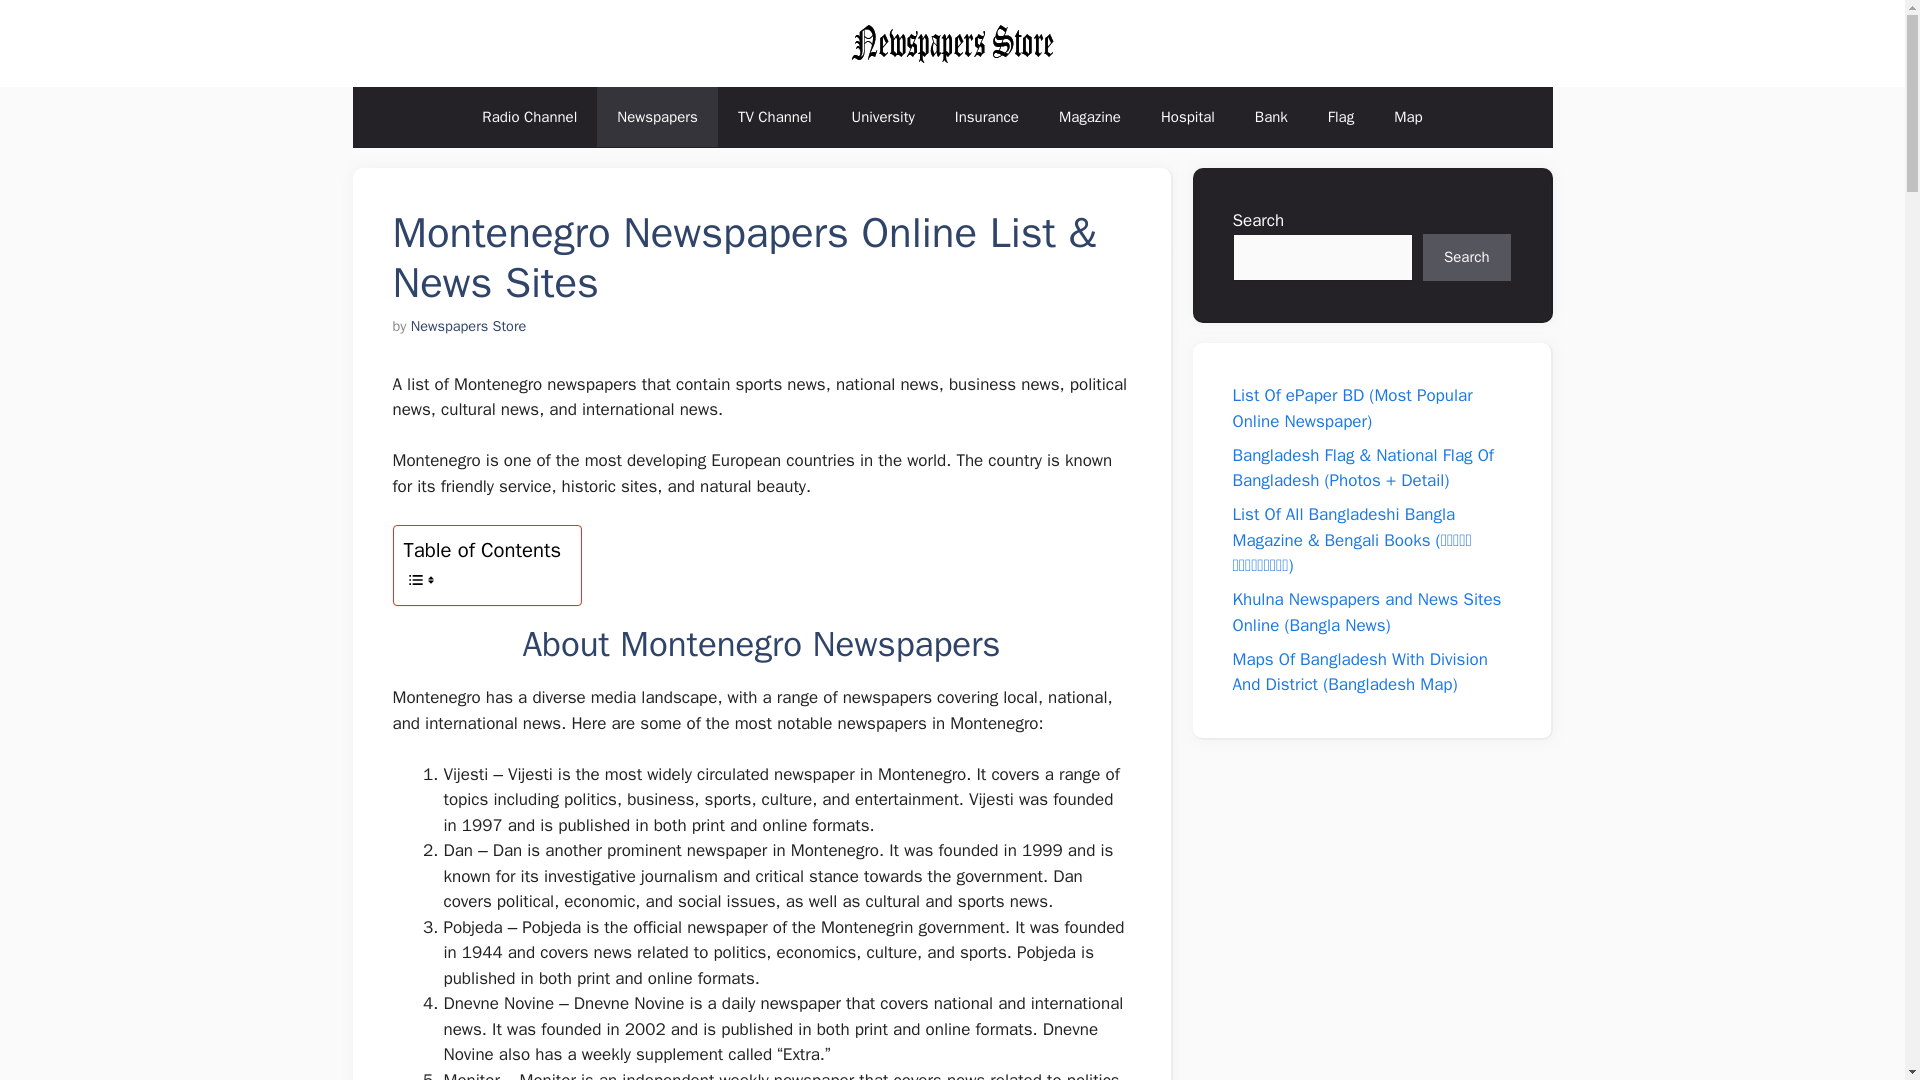 This screenshot has height=1080, width=1920. I want to click on Magazine, so click(1089, 116).